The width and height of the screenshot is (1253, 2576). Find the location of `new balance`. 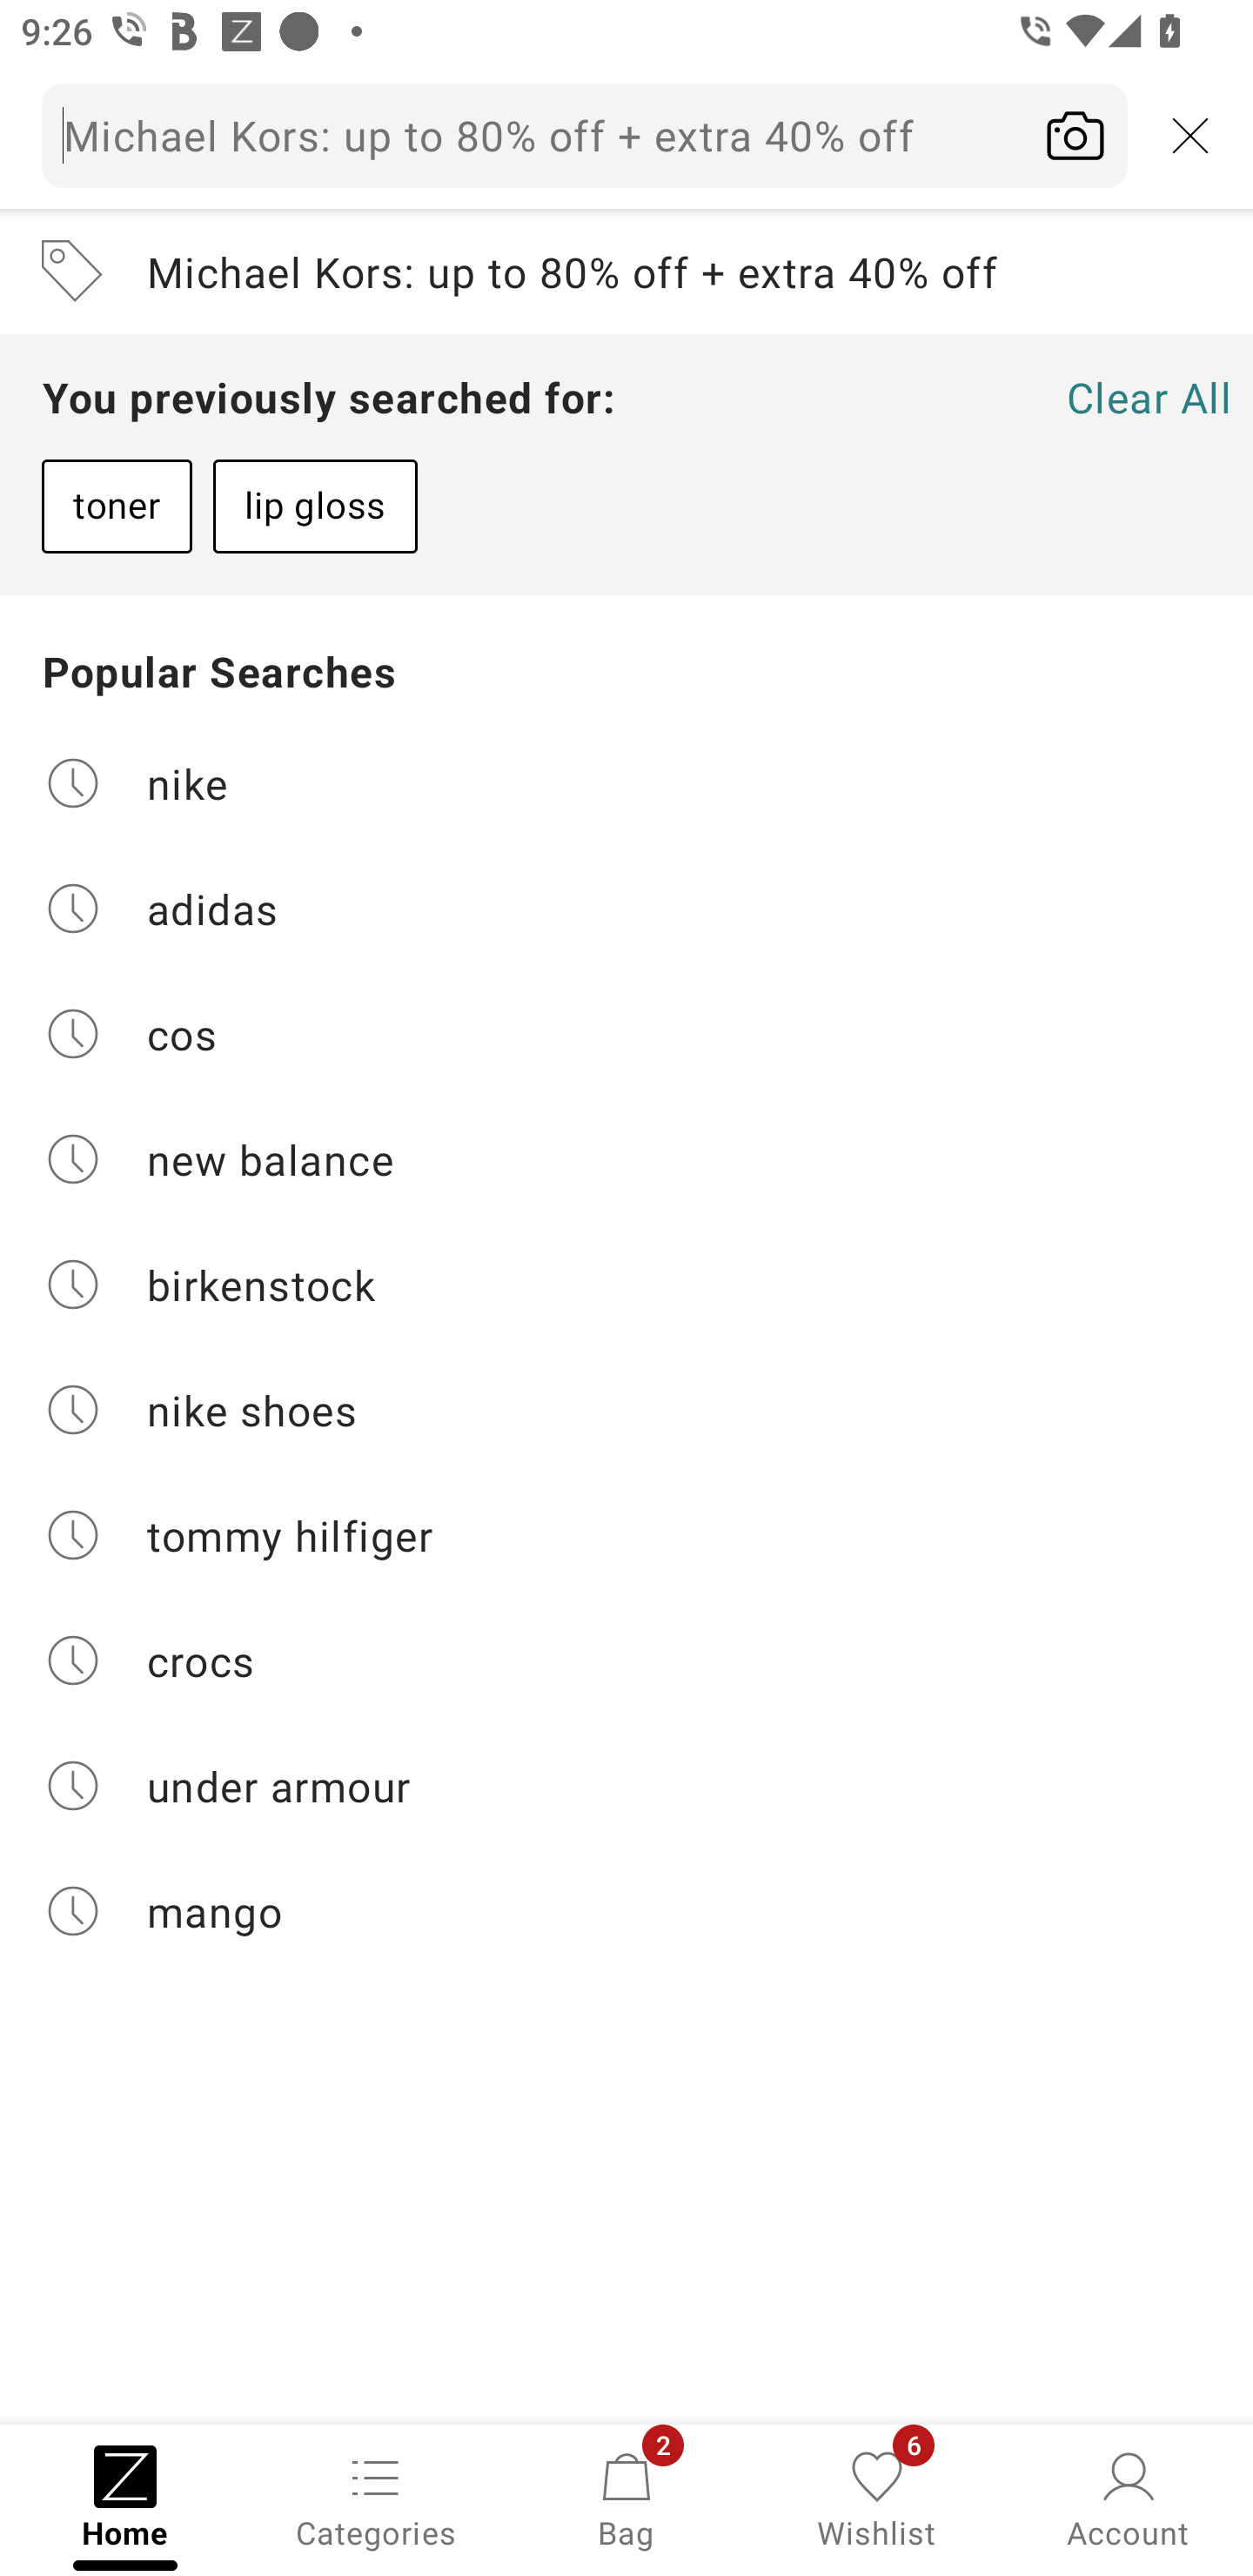

new balance is located at coordinates (626, 1159).